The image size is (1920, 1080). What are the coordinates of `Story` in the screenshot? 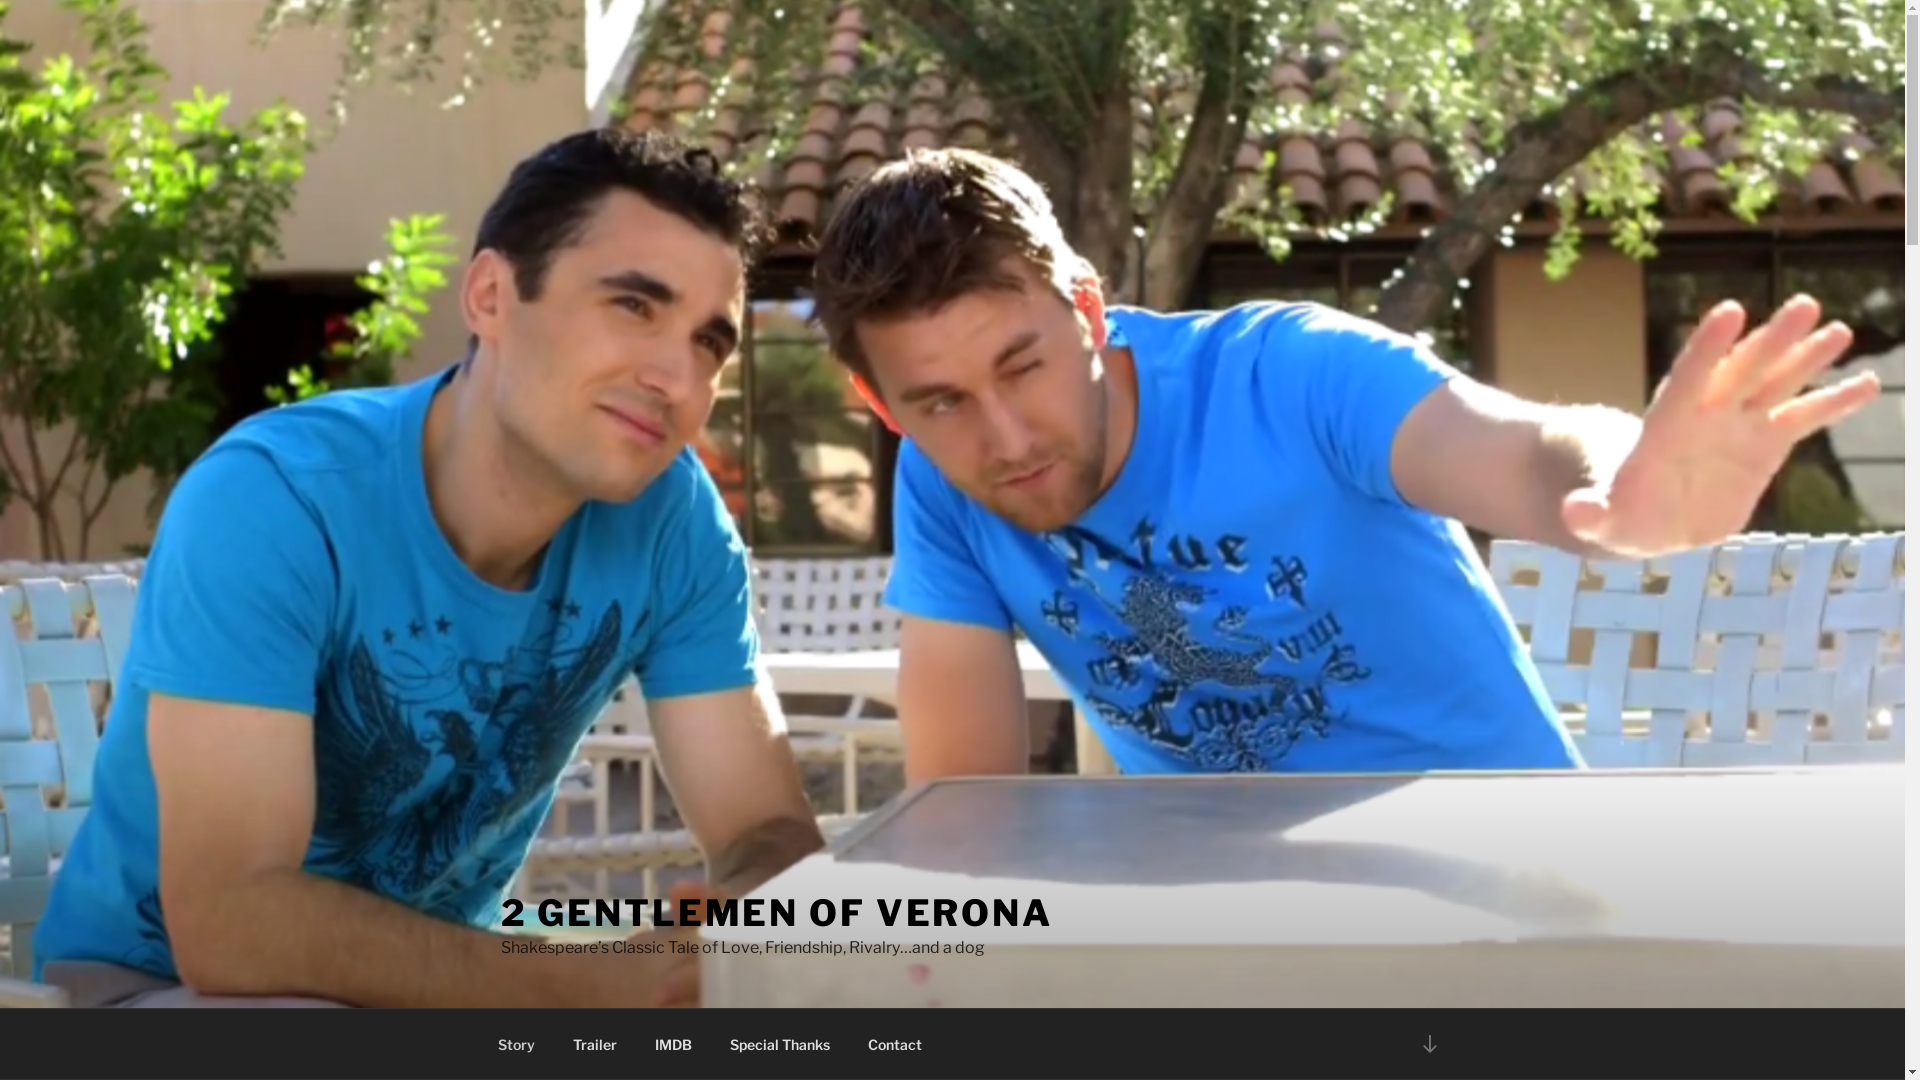 It's located at (516, 1044).